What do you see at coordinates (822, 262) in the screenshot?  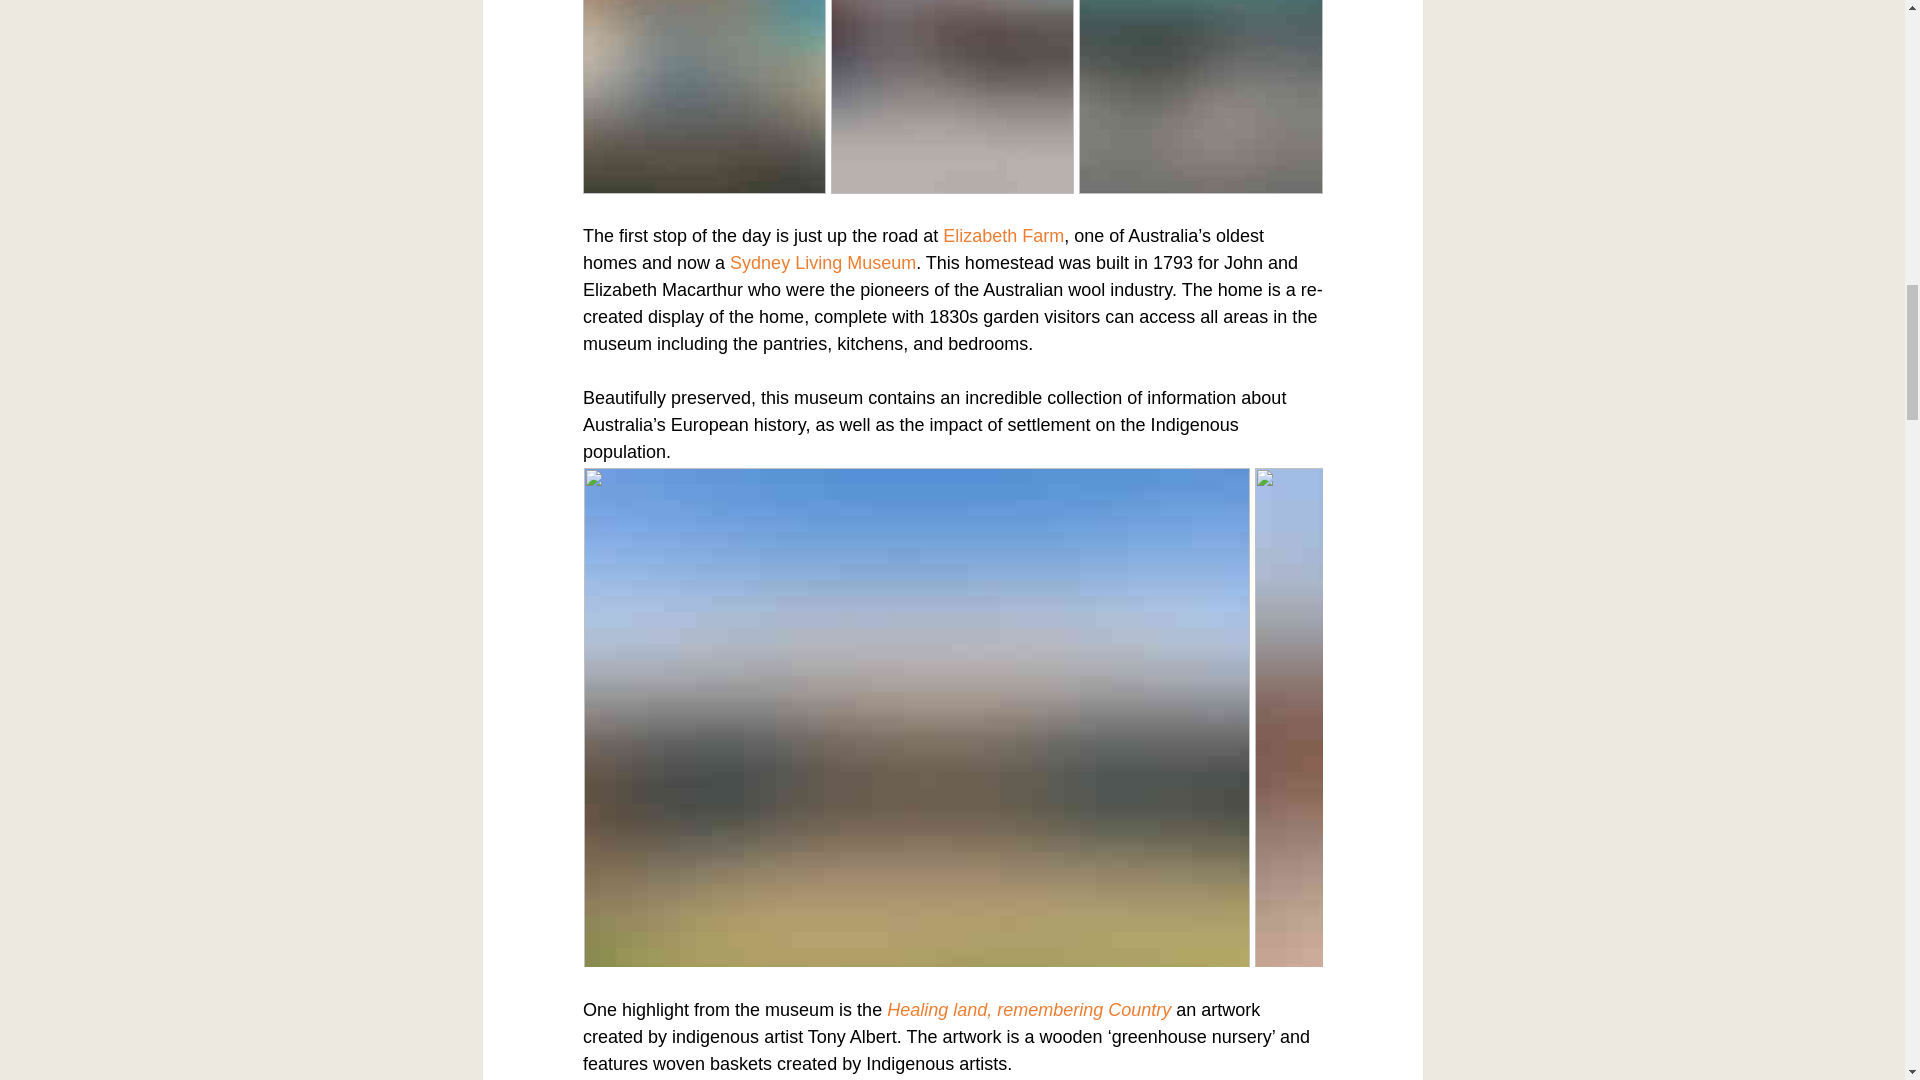 I see `Sydney Living Museum` at bounding box center [822, 262].